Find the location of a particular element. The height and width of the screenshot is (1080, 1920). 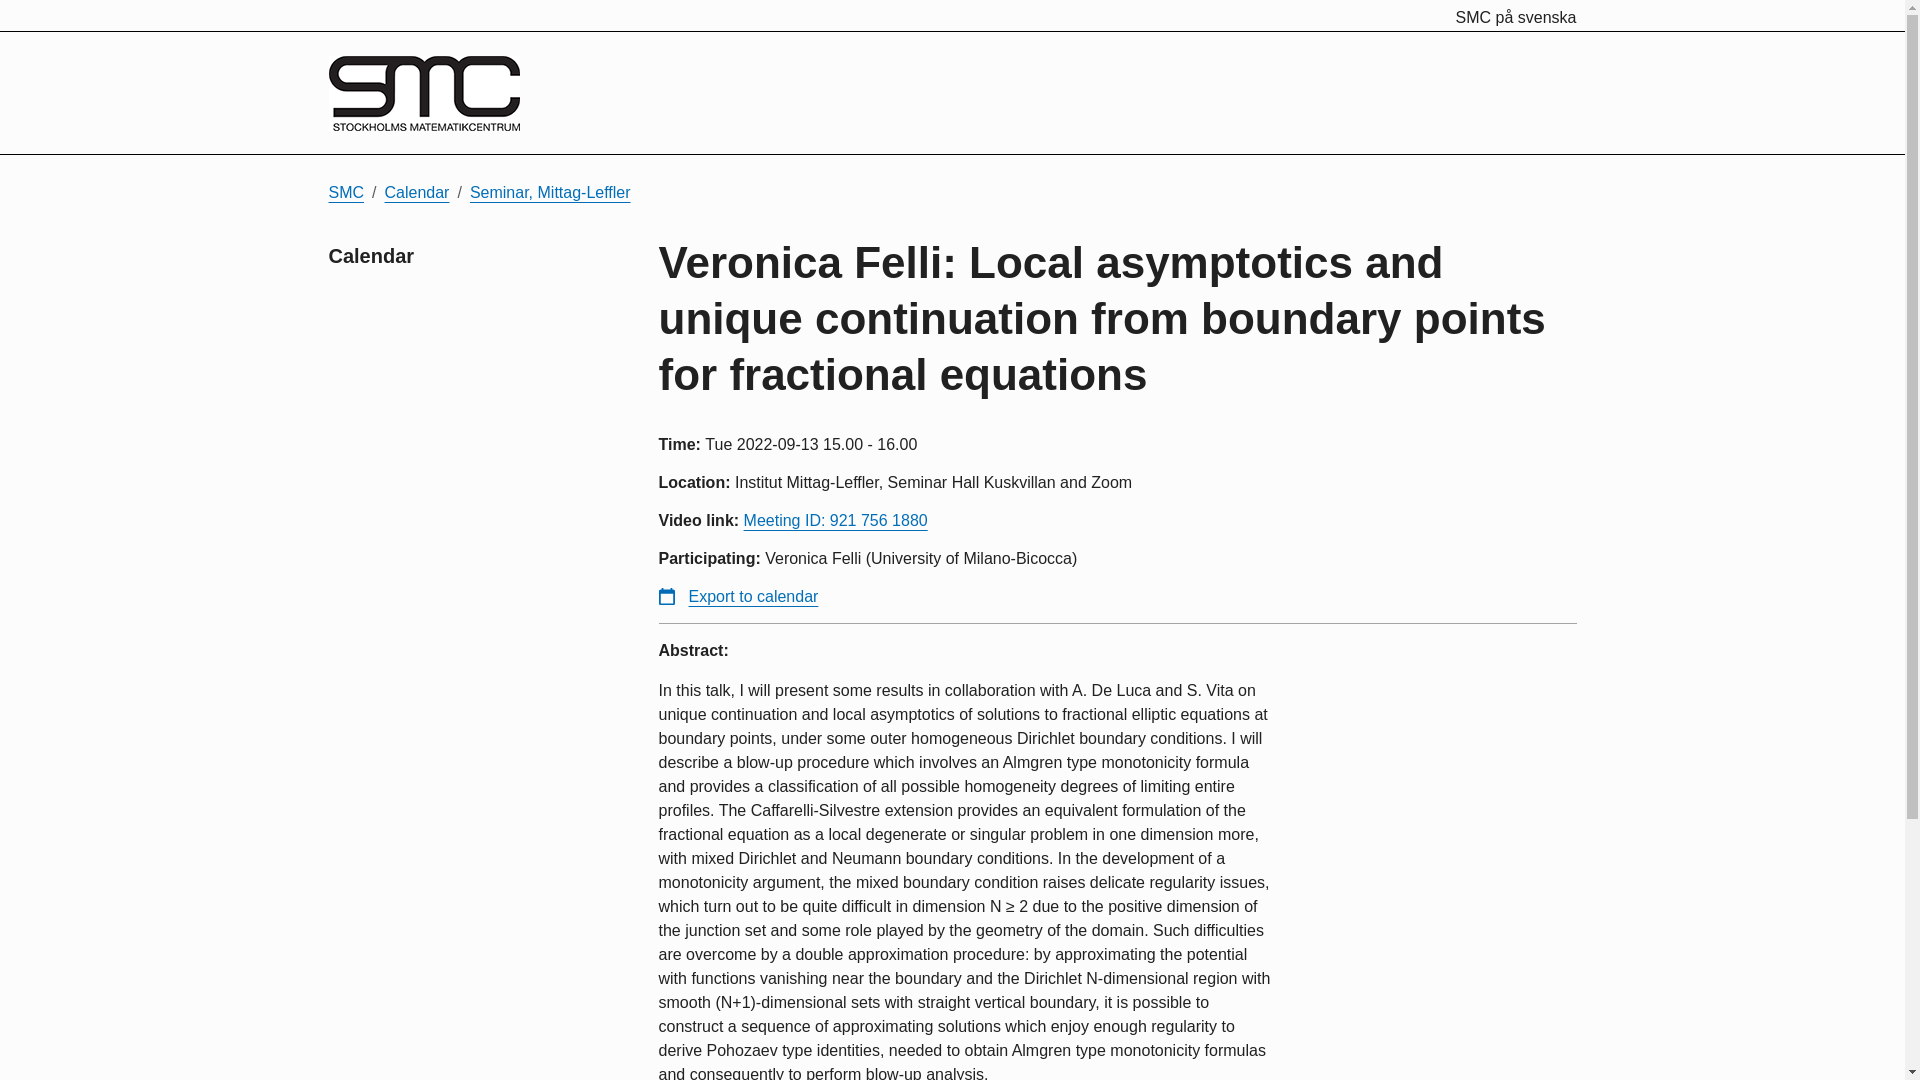

Export to calendar is located at coordinates (738, 596).